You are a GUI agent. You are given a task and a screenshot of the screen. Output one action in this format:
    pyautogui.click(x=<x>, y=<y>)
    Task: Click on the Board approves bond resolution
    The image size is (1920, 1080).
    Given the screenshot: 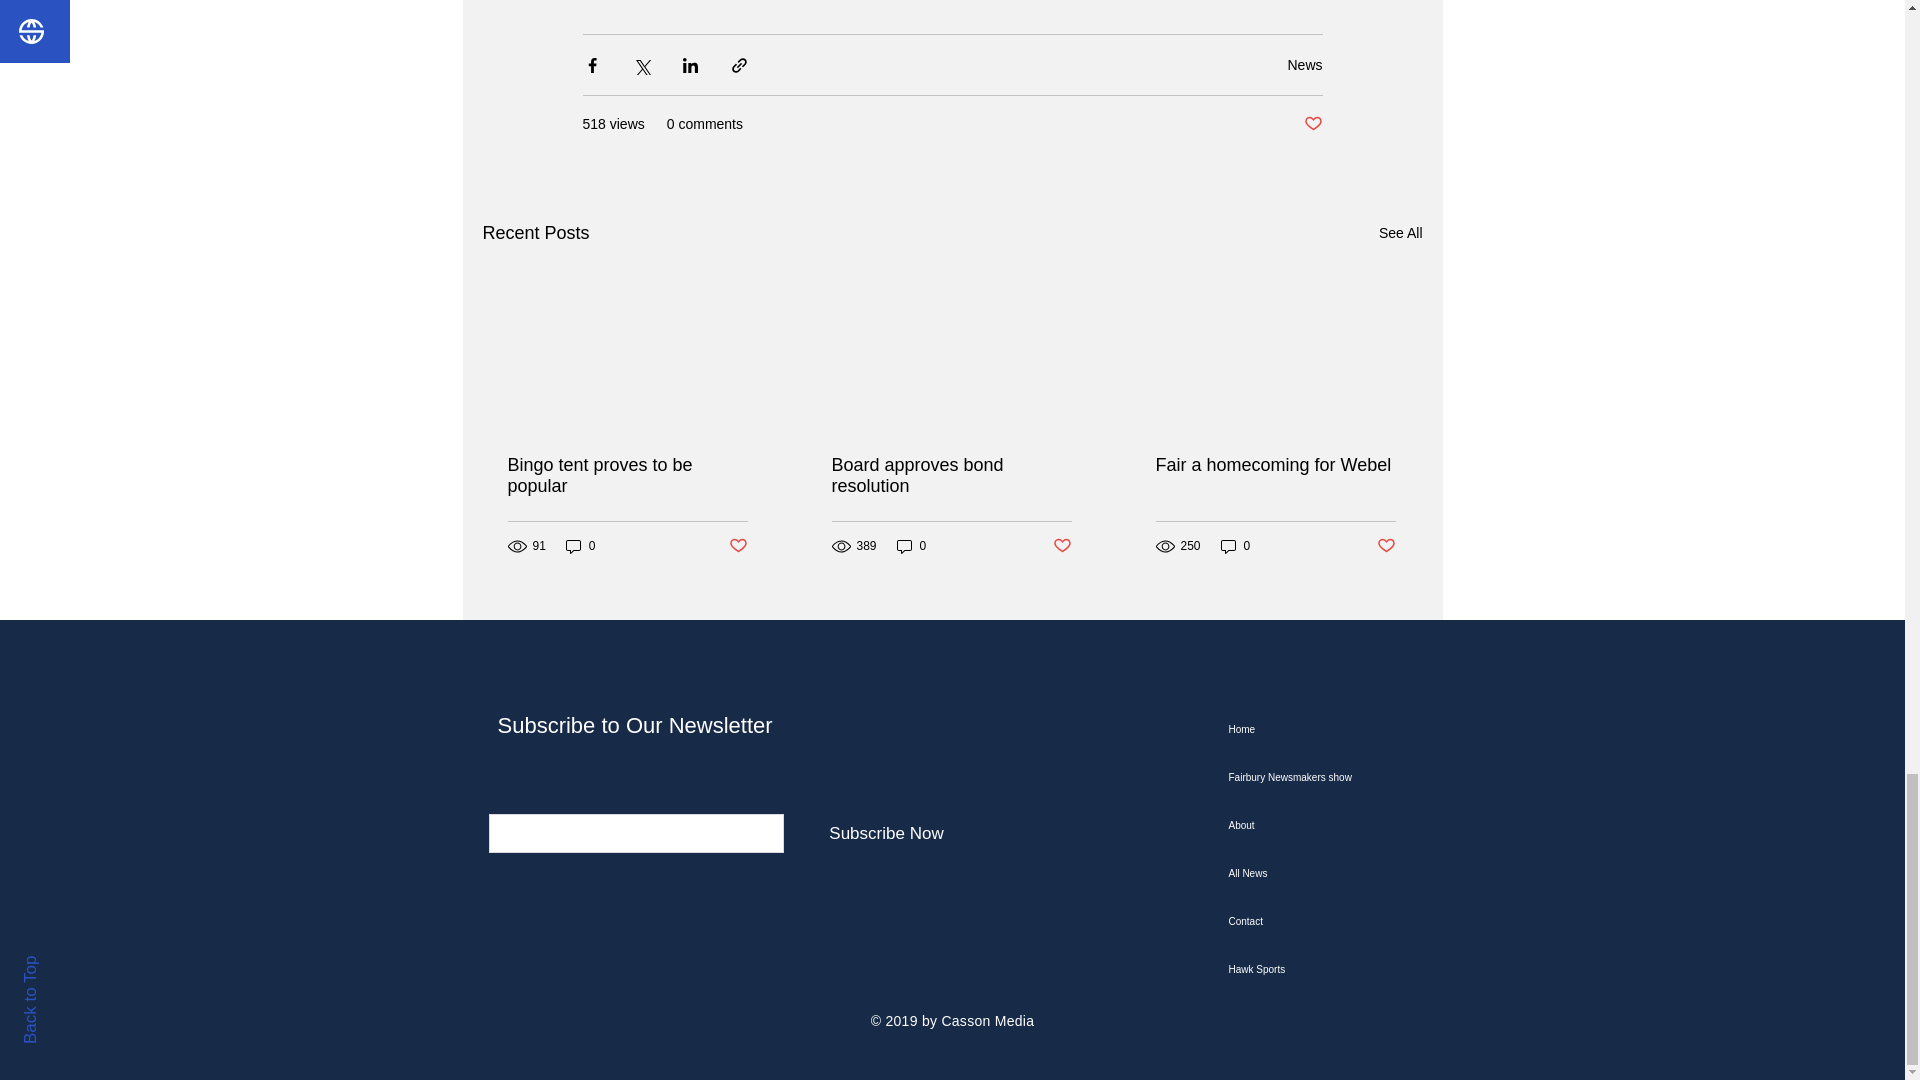 What is the action you would take?
    pyautogui.click(x=951, y=475)
    